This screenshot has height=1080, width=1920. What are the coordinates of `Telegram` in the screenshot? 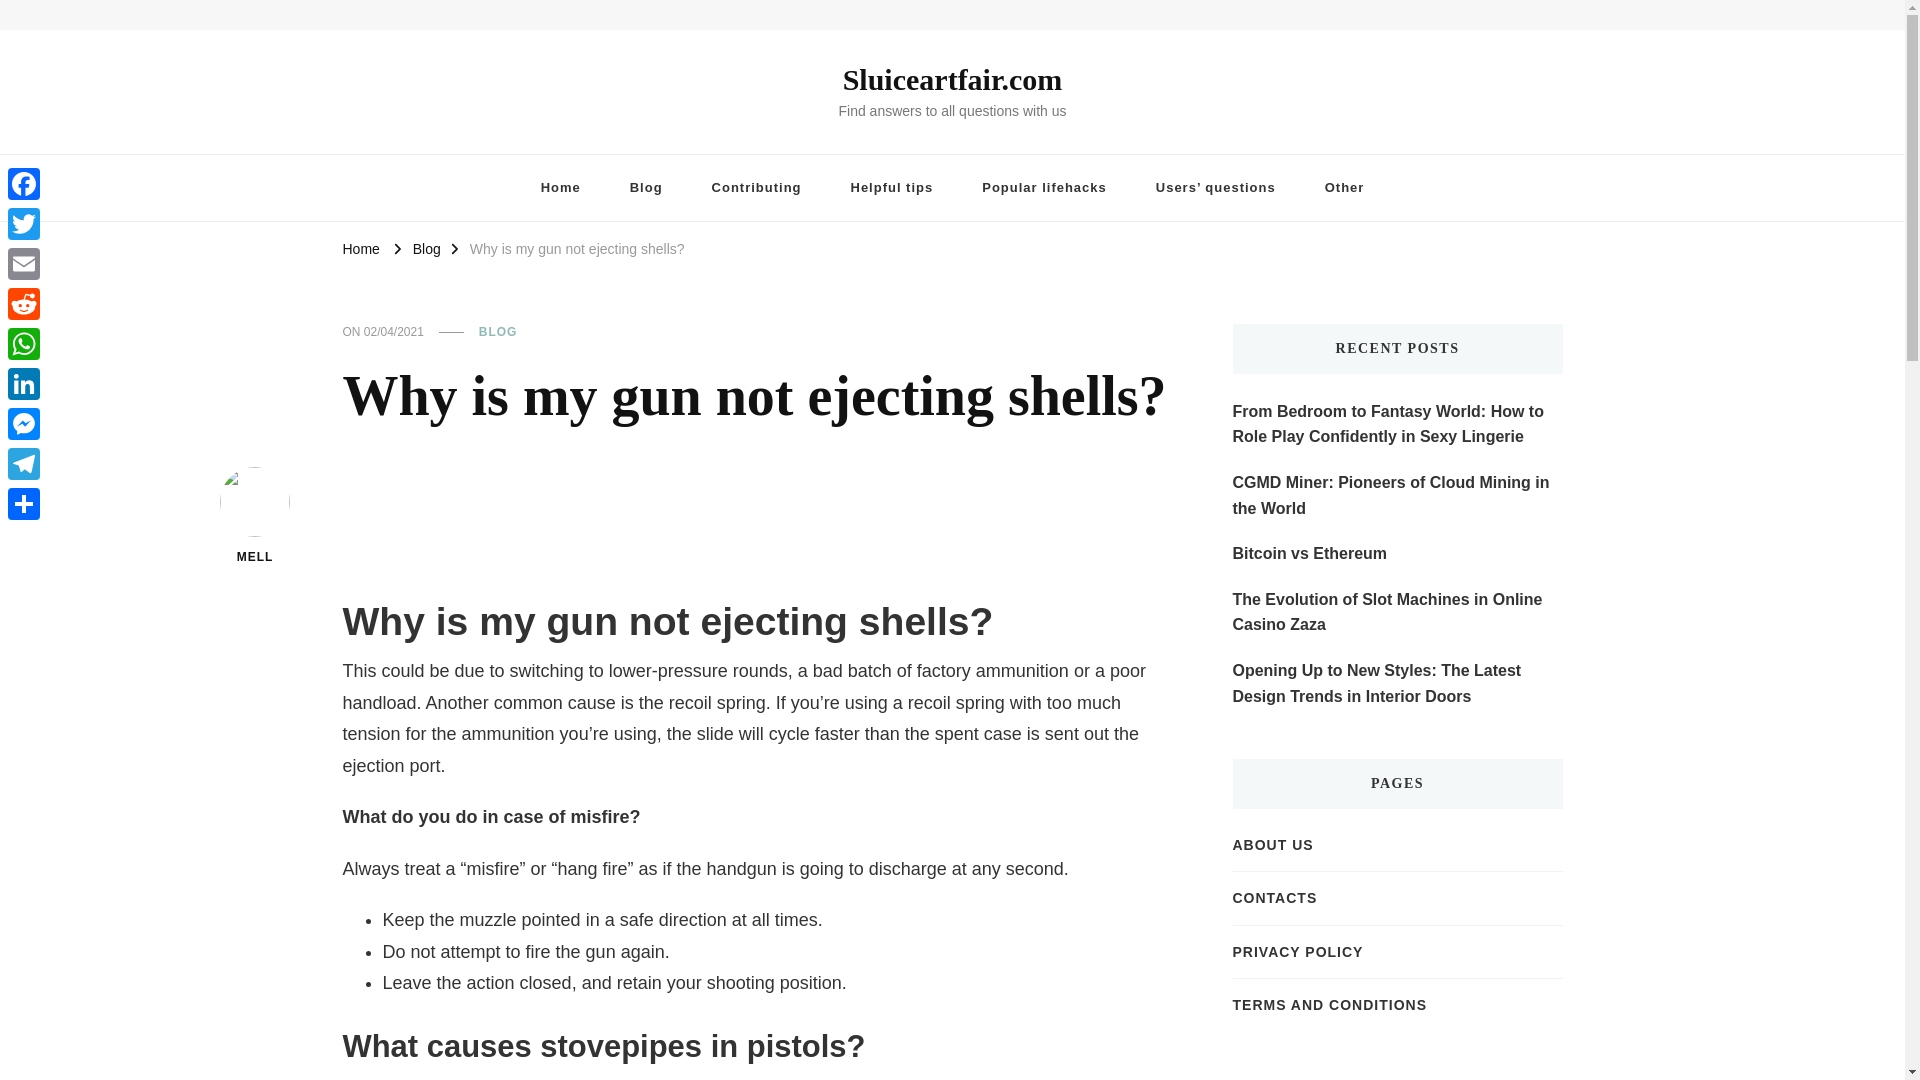 It's located at (24, 463).